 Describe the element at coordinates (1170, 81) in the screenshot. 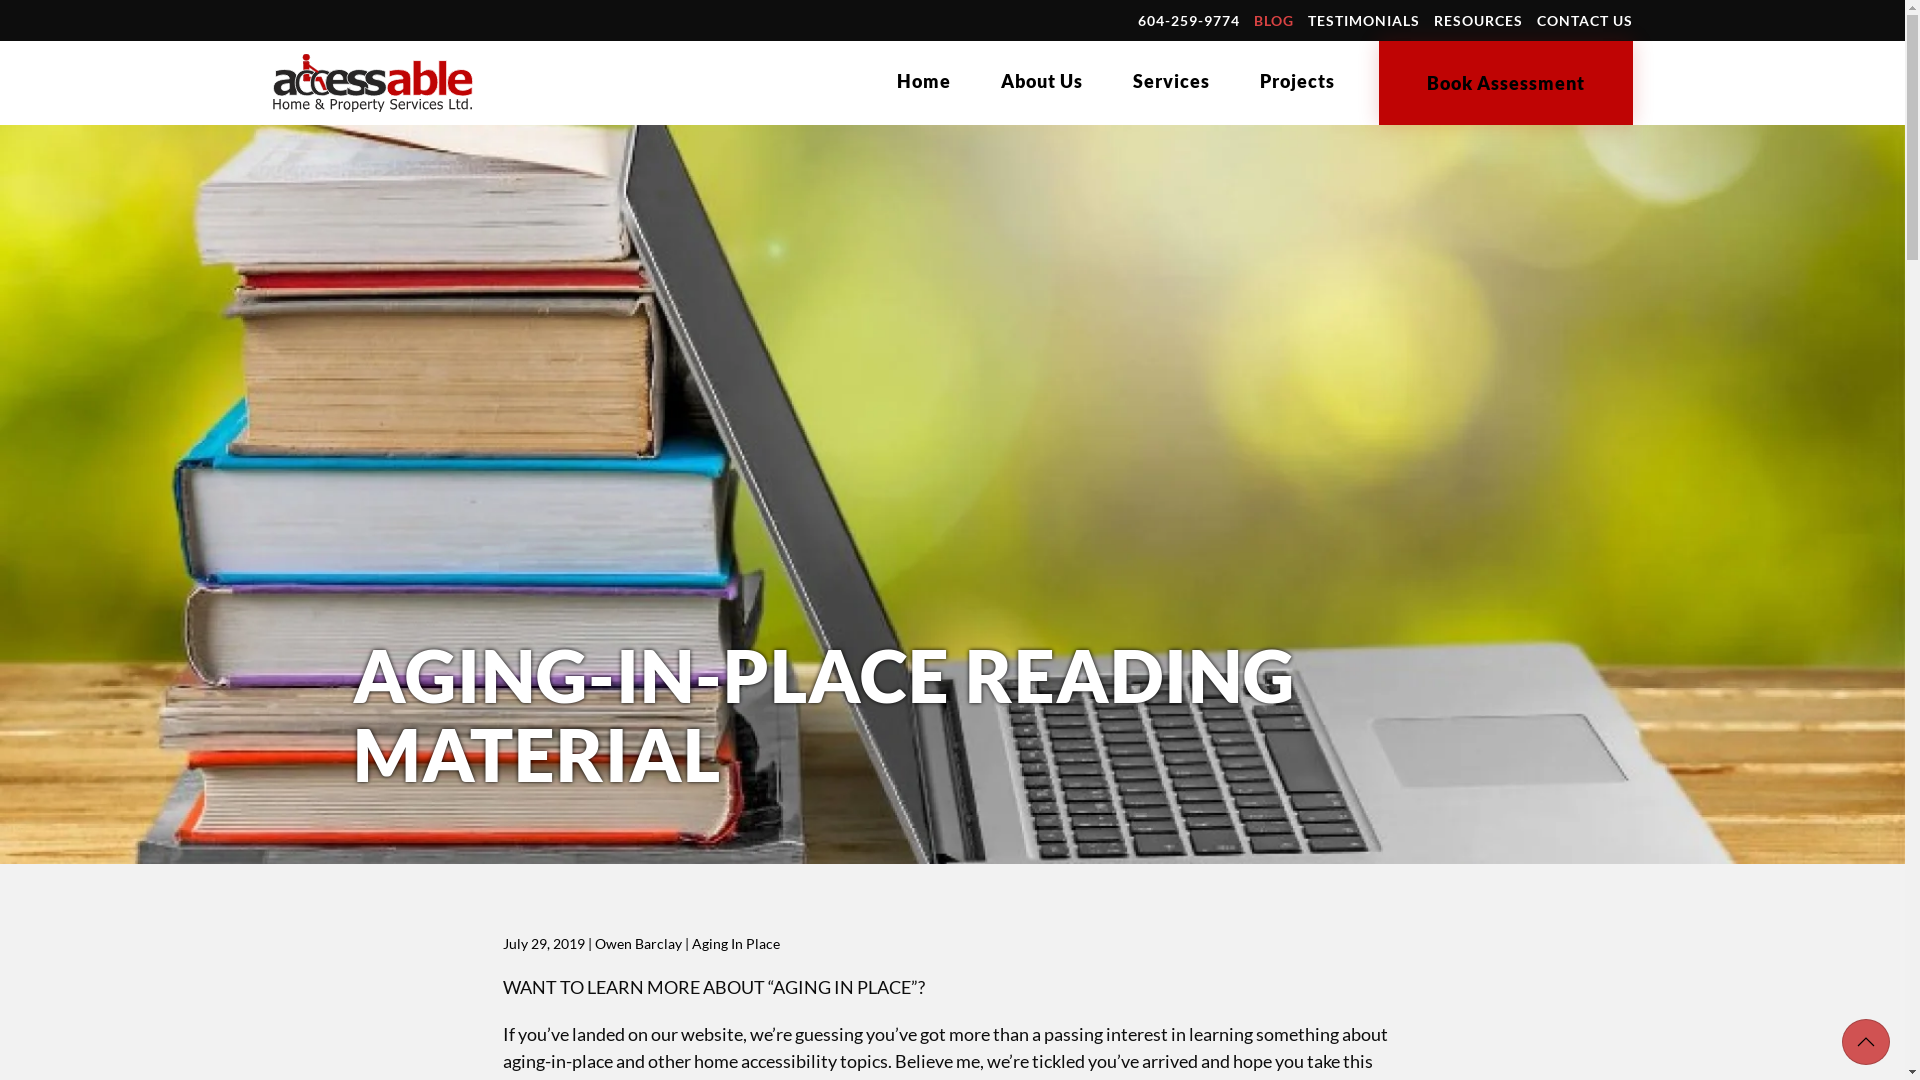

I see `Services` at that location.